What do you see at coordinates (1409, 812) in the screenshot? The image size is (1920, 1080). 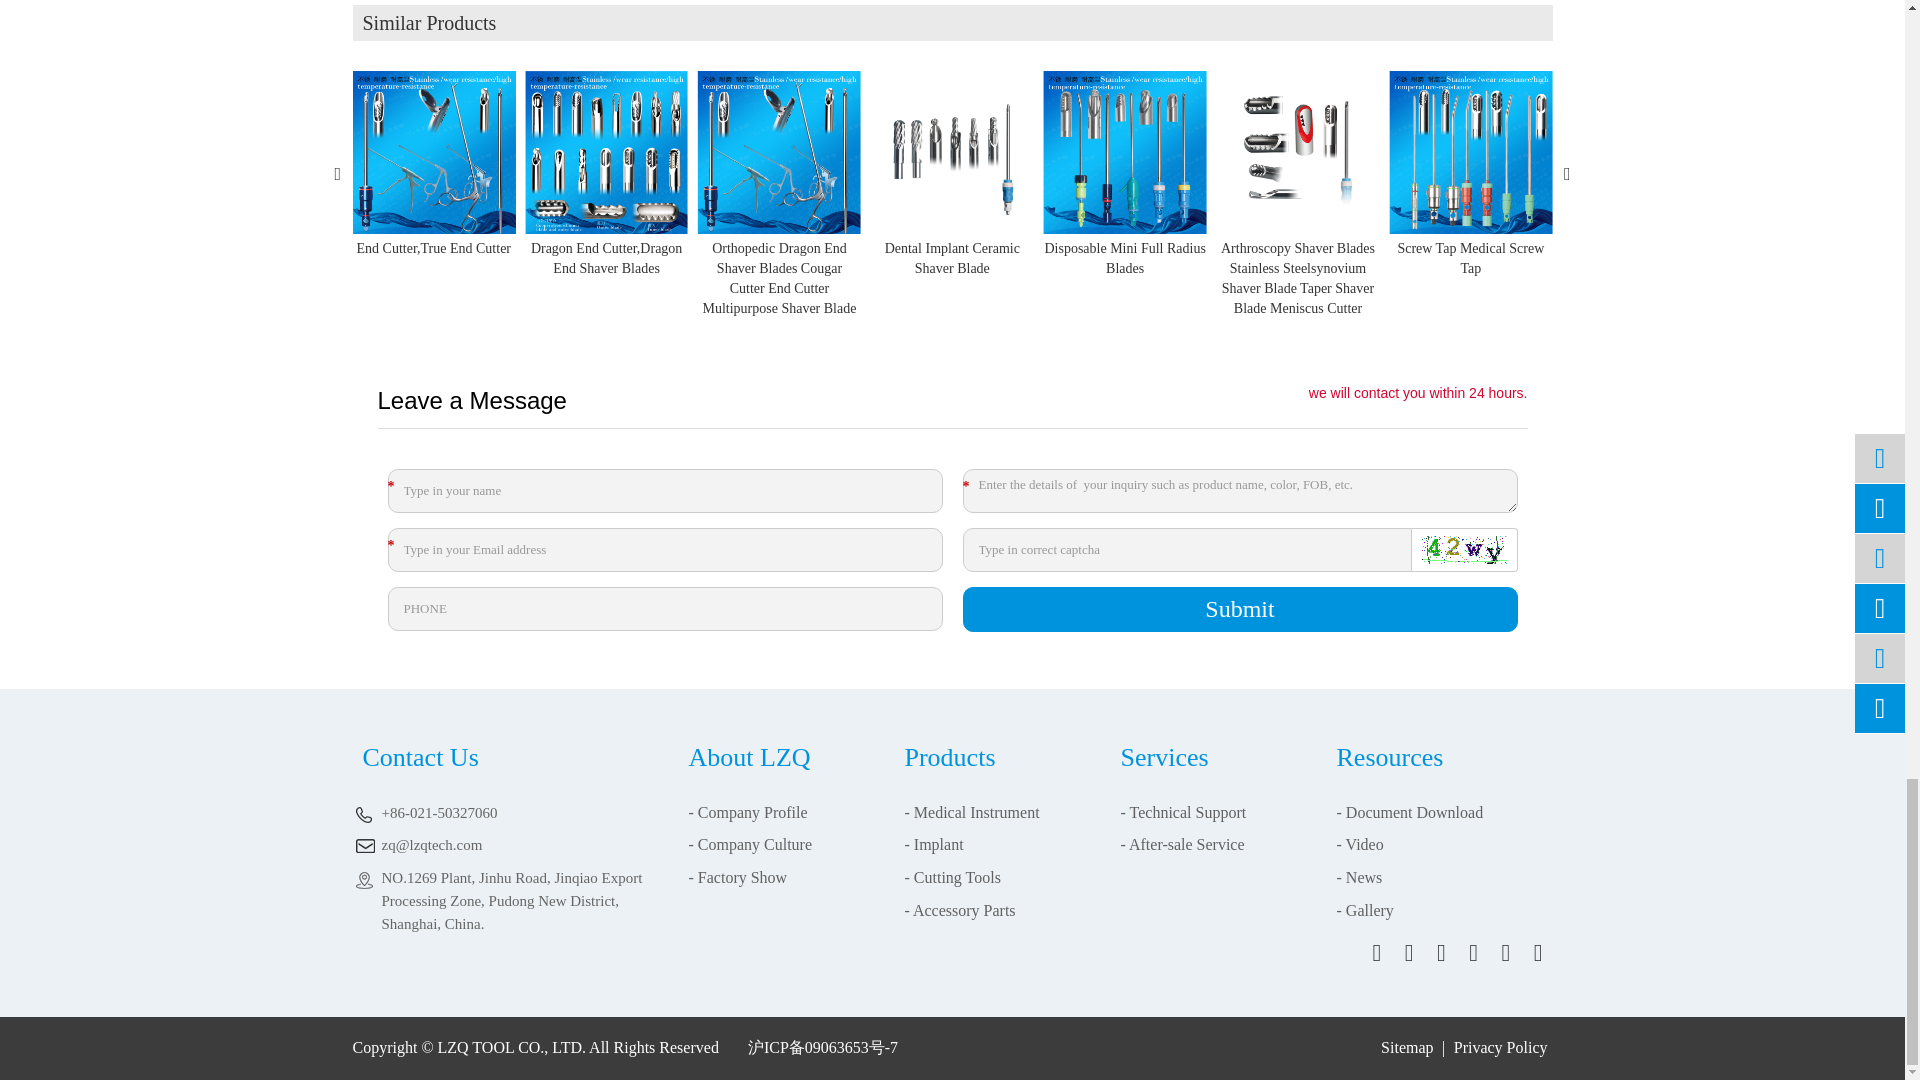 I see `Resources` at bounding box center [1409, 812].